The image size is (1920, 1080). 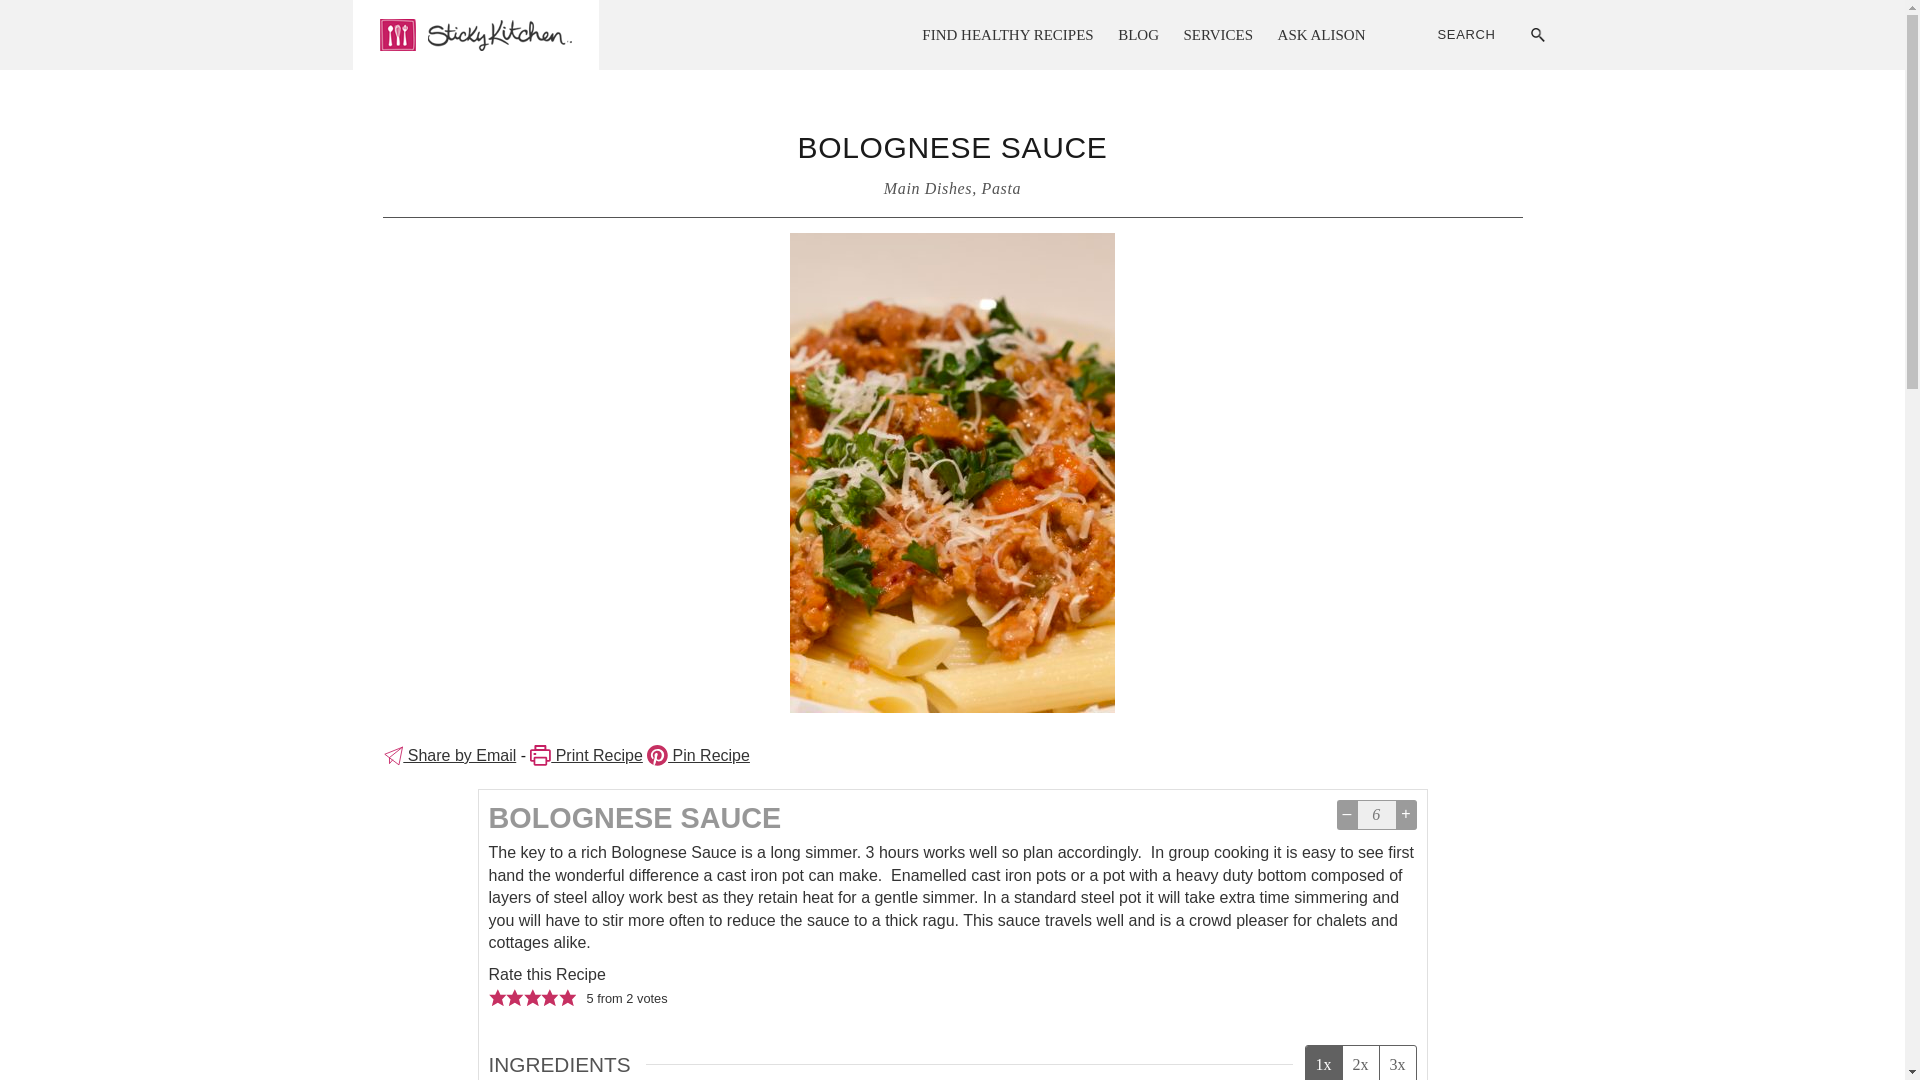 What do you see at coordinates (1138, 35) in the screenshot?
I see `BLOG` at bounding box center [1138, 35].